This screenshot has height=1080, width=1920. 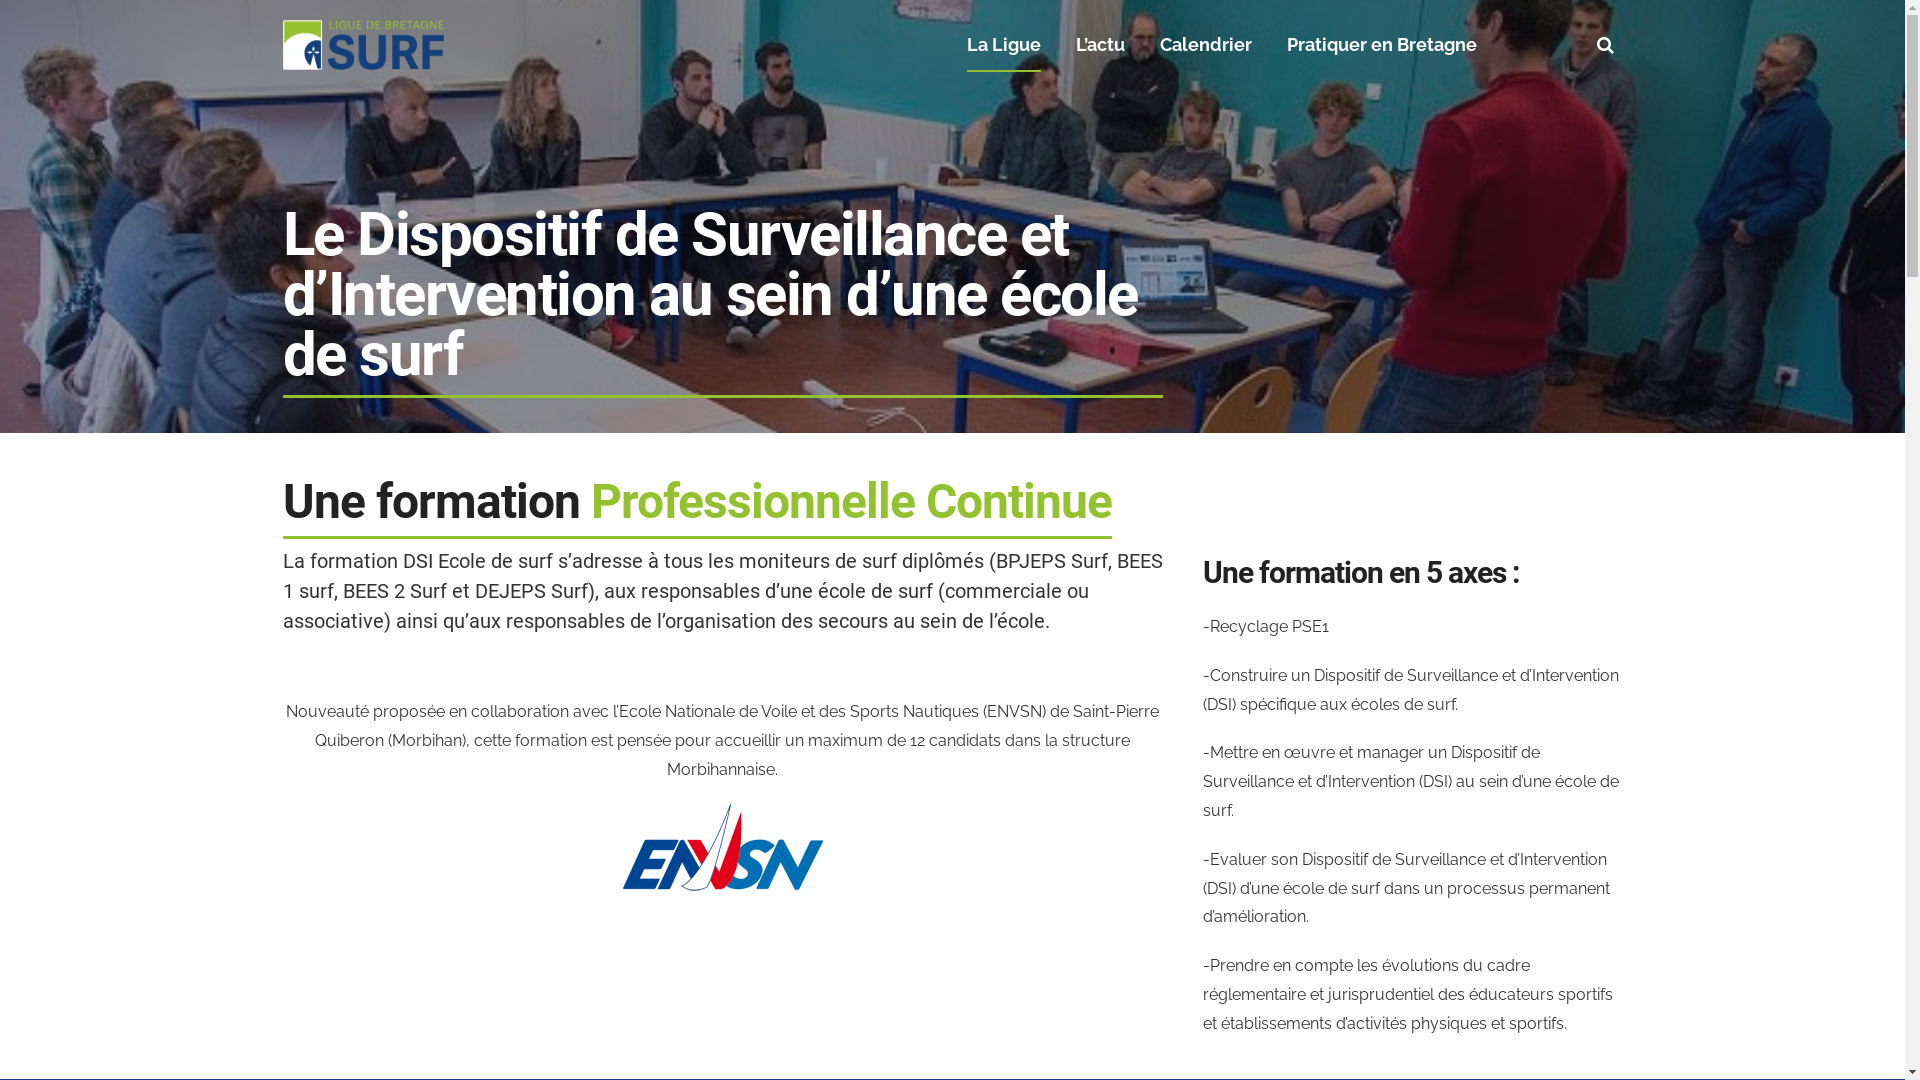 I want to click on La Ligue, so click(x=1004, y=46).